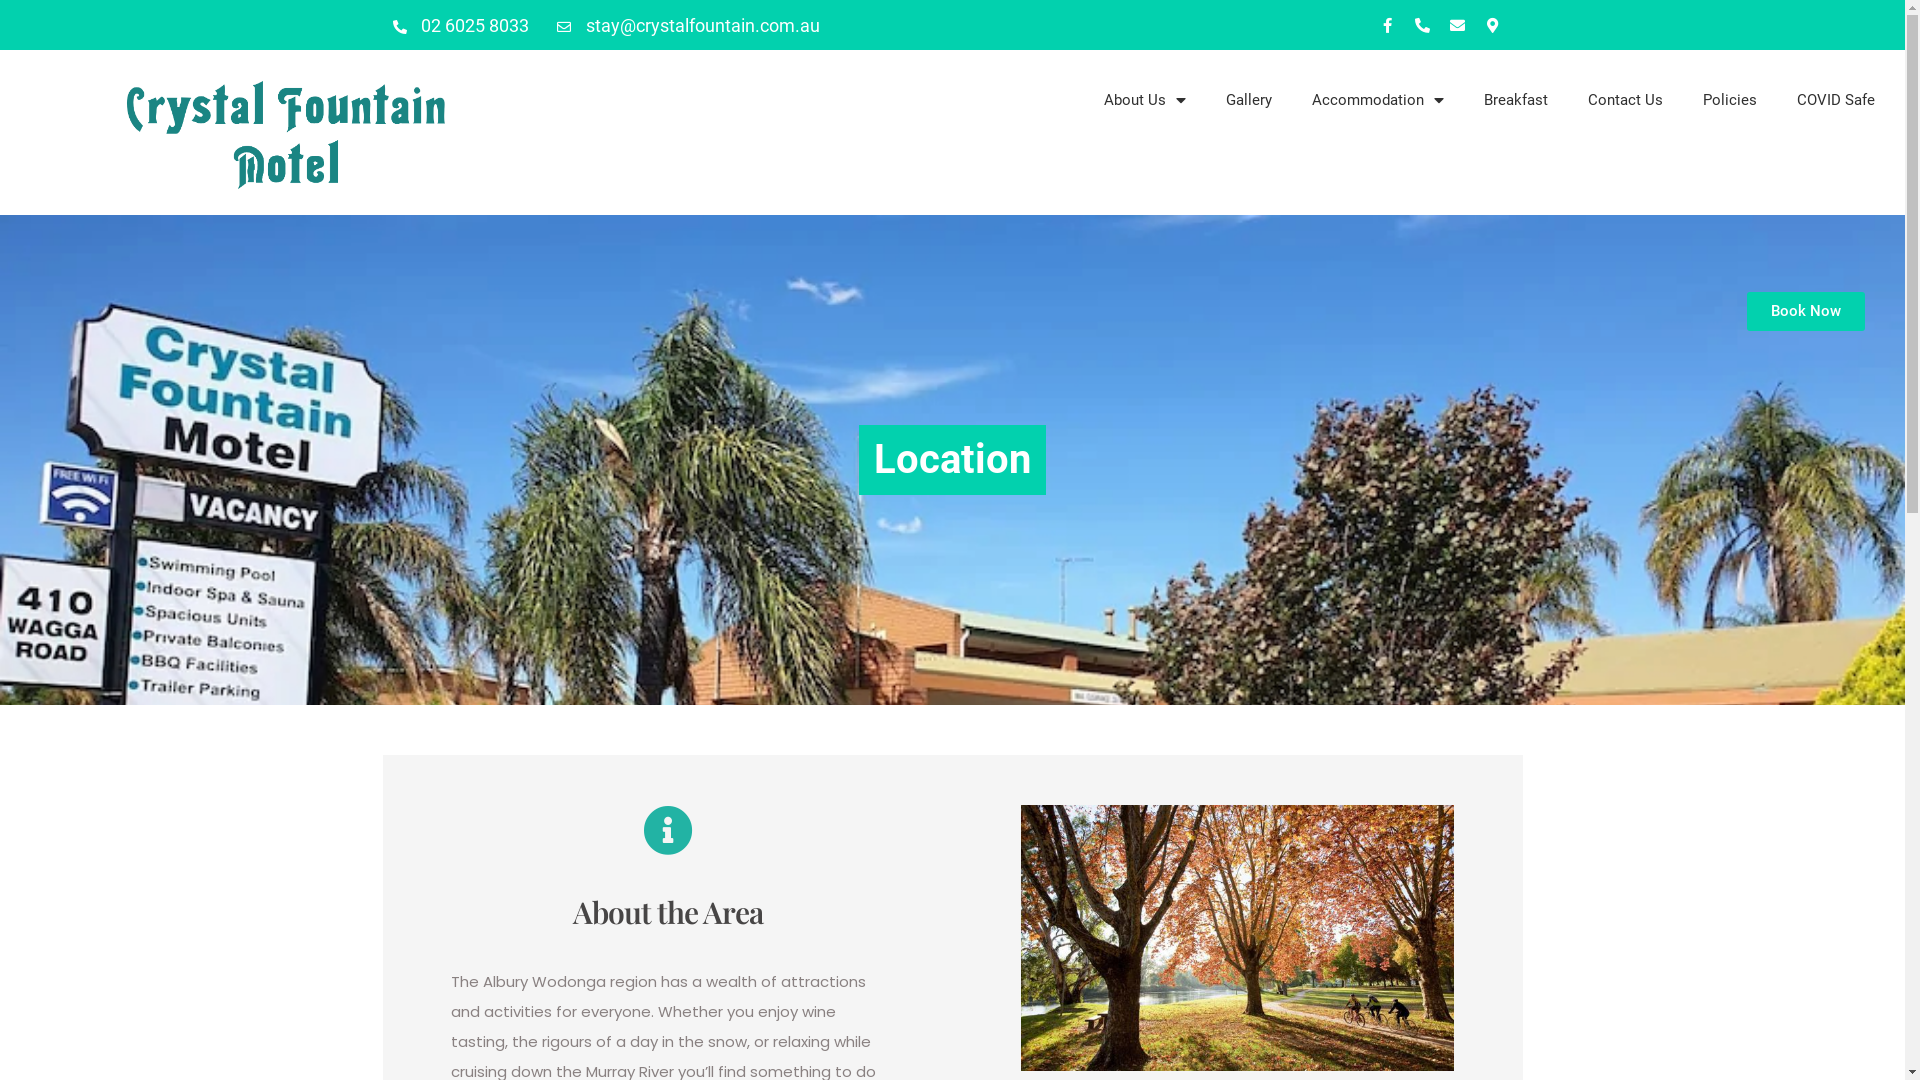 The image size is (1920, 1080). I want to click on Policies, so click(1730, 100).